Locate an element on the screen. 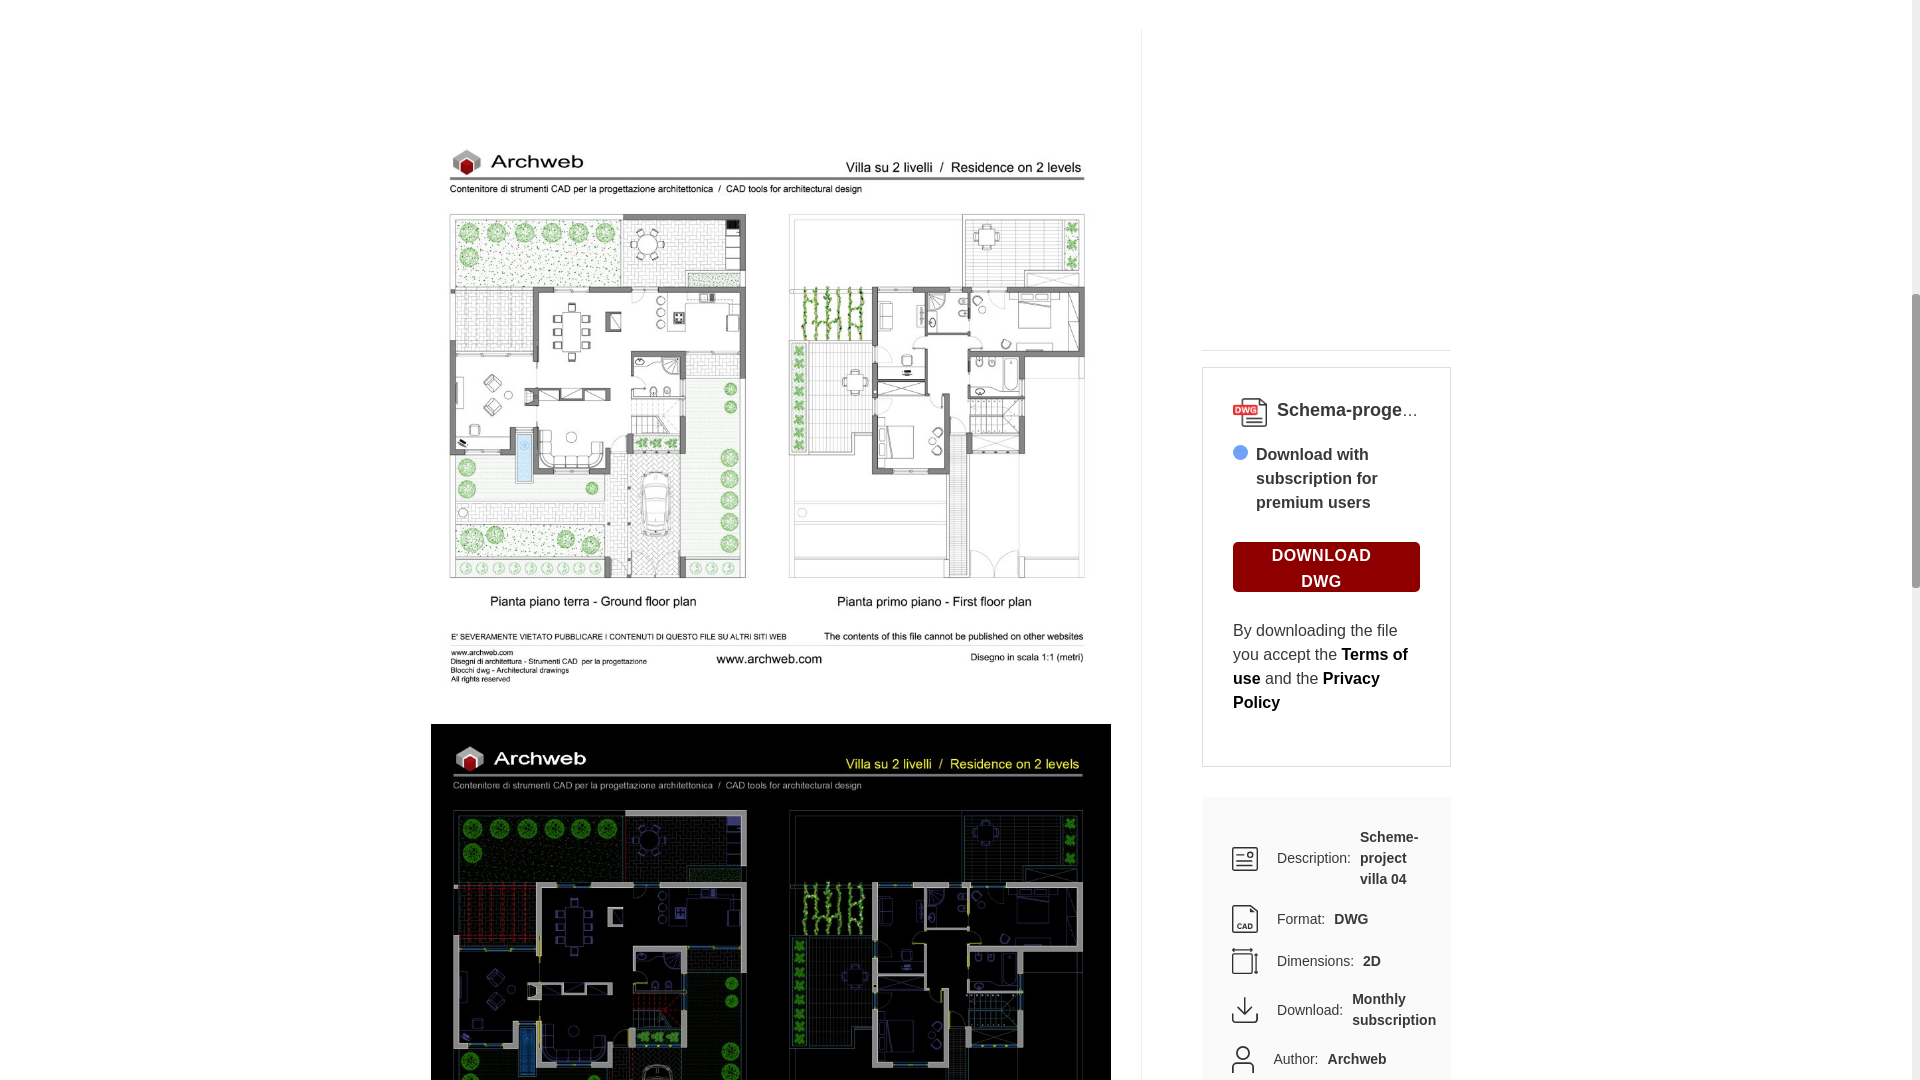 Image resolution: width=1920 pixels, height=1080 pixels. Instagram is located at coordinates (1414, 213).